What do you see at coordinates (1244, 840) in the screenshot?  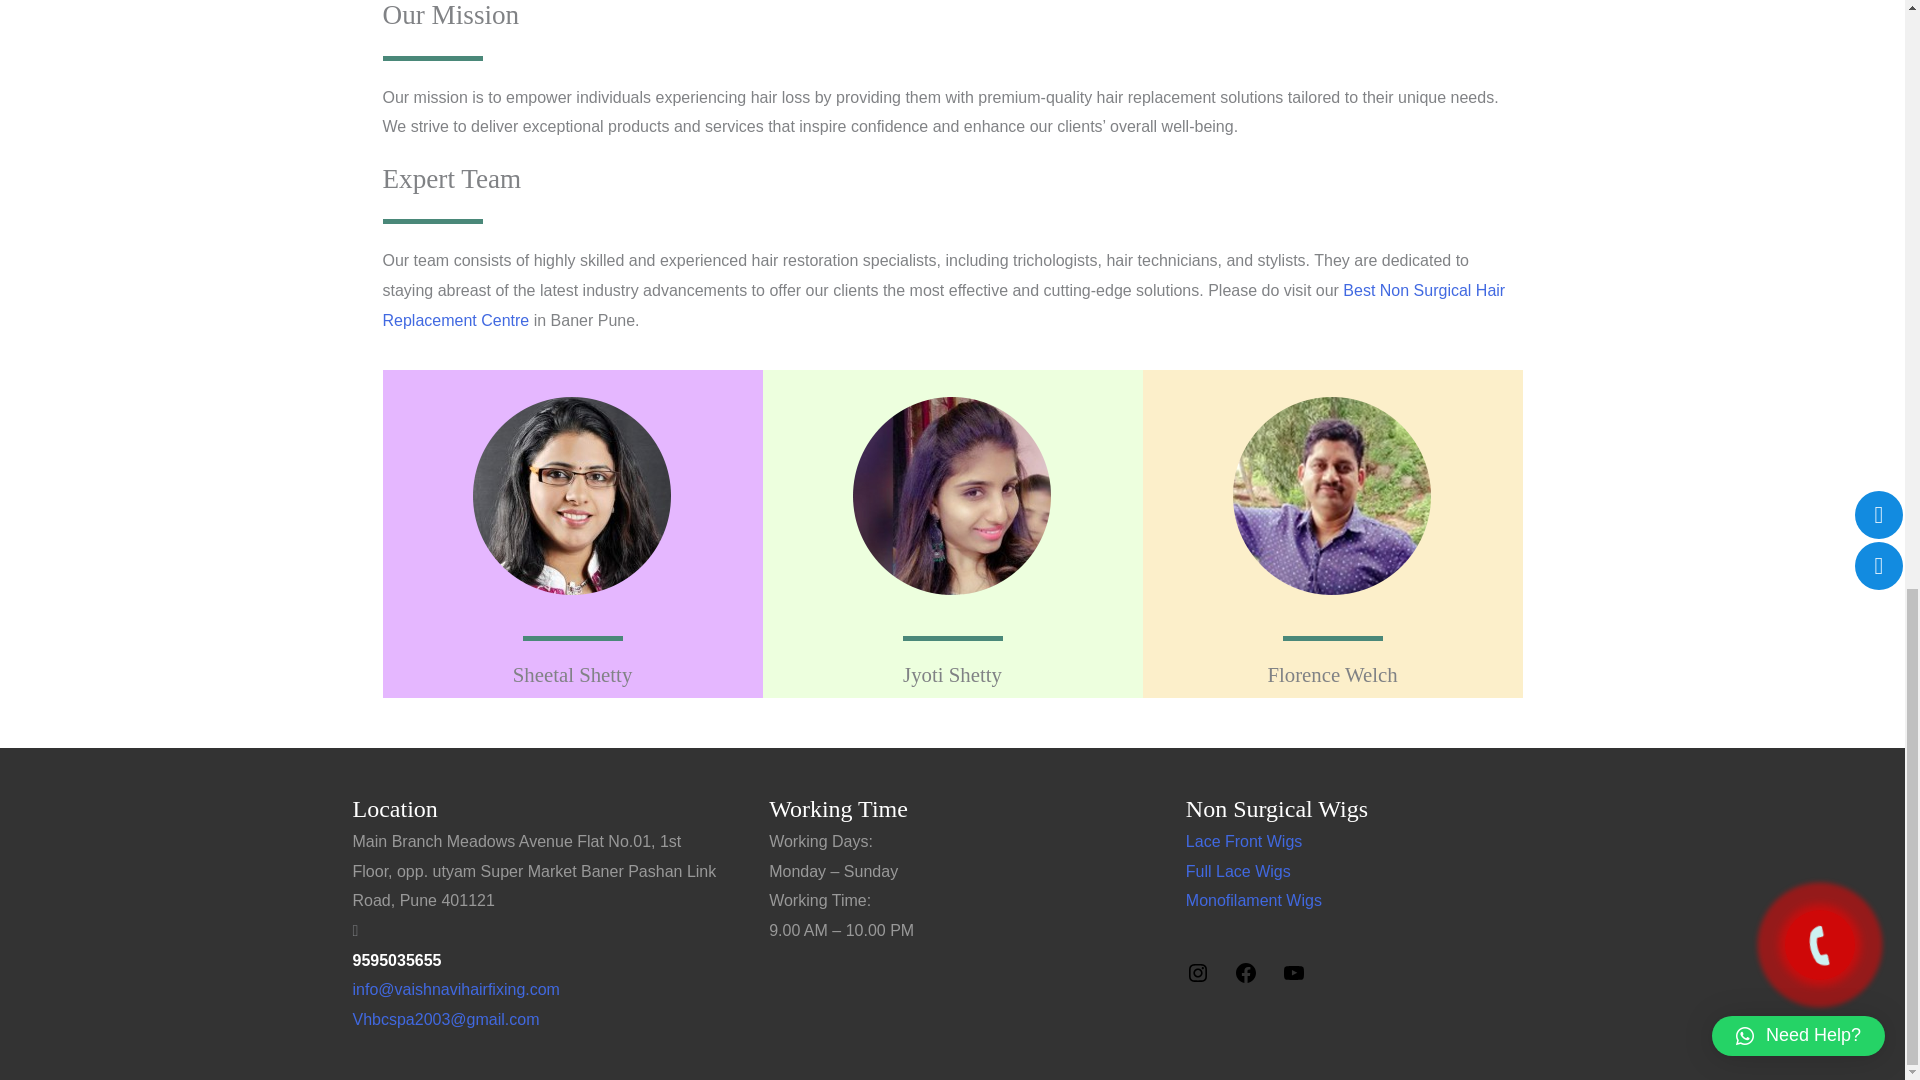 I see `Lace Front Wigs` at bounding box center [1244, 840].